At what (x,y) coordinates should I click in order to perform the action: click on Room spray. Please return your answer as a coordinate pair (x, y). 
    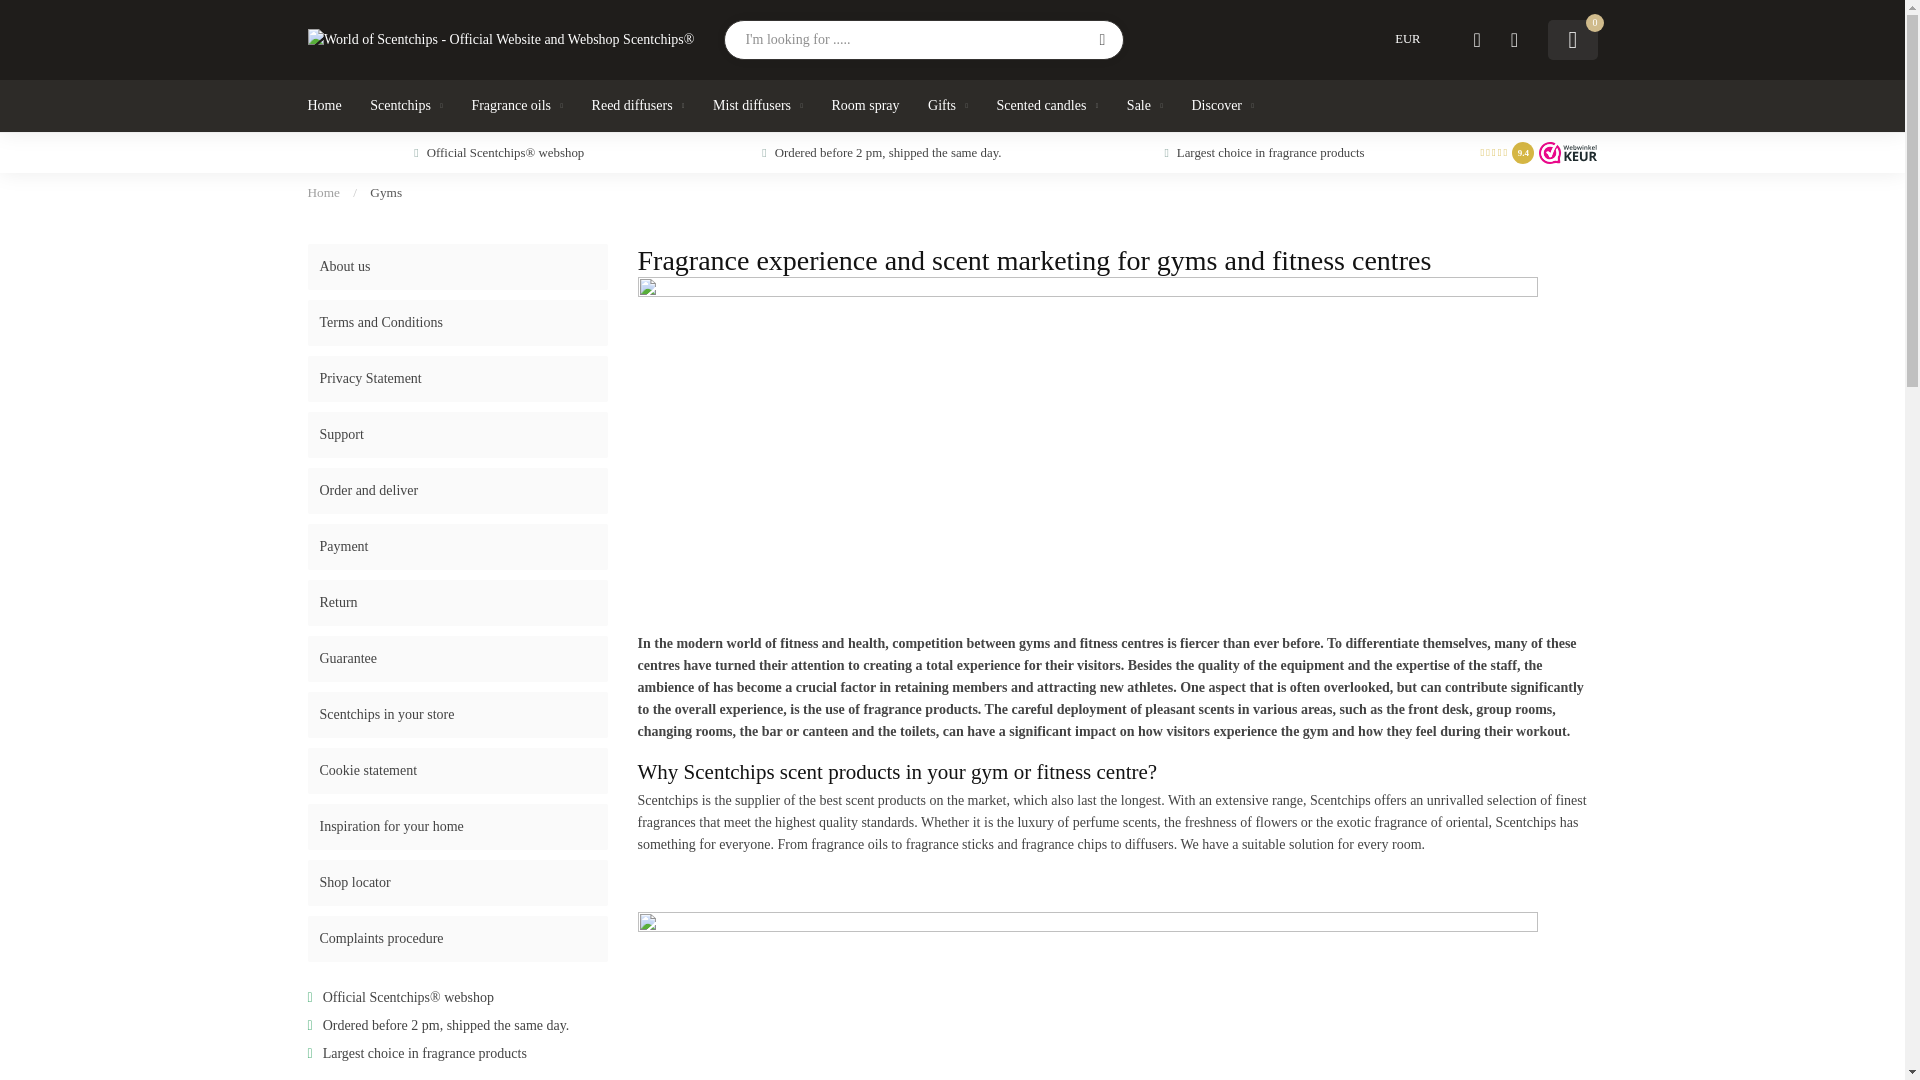
    Looking at the image, I should click on (866, 105).